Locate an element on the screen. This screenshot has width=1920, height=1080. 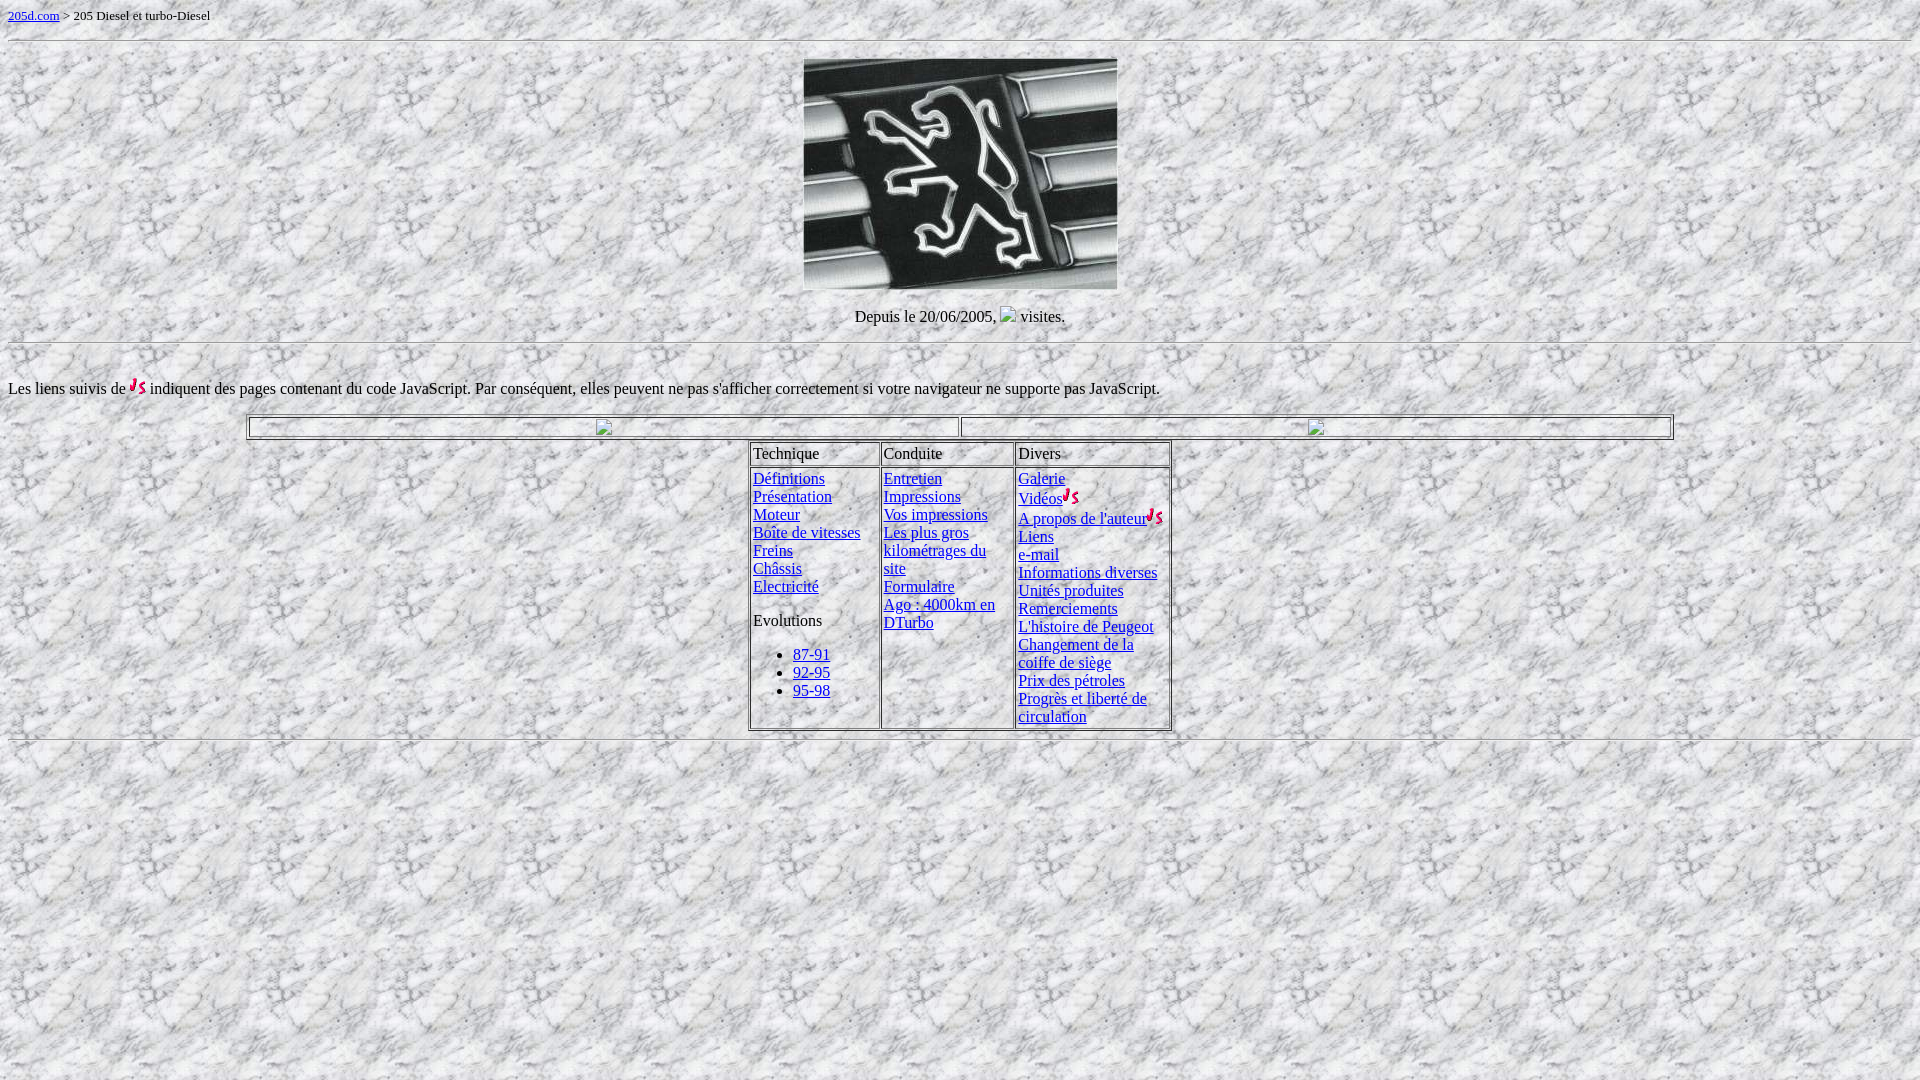
Remerciements is located at coordinates (1068, 608).